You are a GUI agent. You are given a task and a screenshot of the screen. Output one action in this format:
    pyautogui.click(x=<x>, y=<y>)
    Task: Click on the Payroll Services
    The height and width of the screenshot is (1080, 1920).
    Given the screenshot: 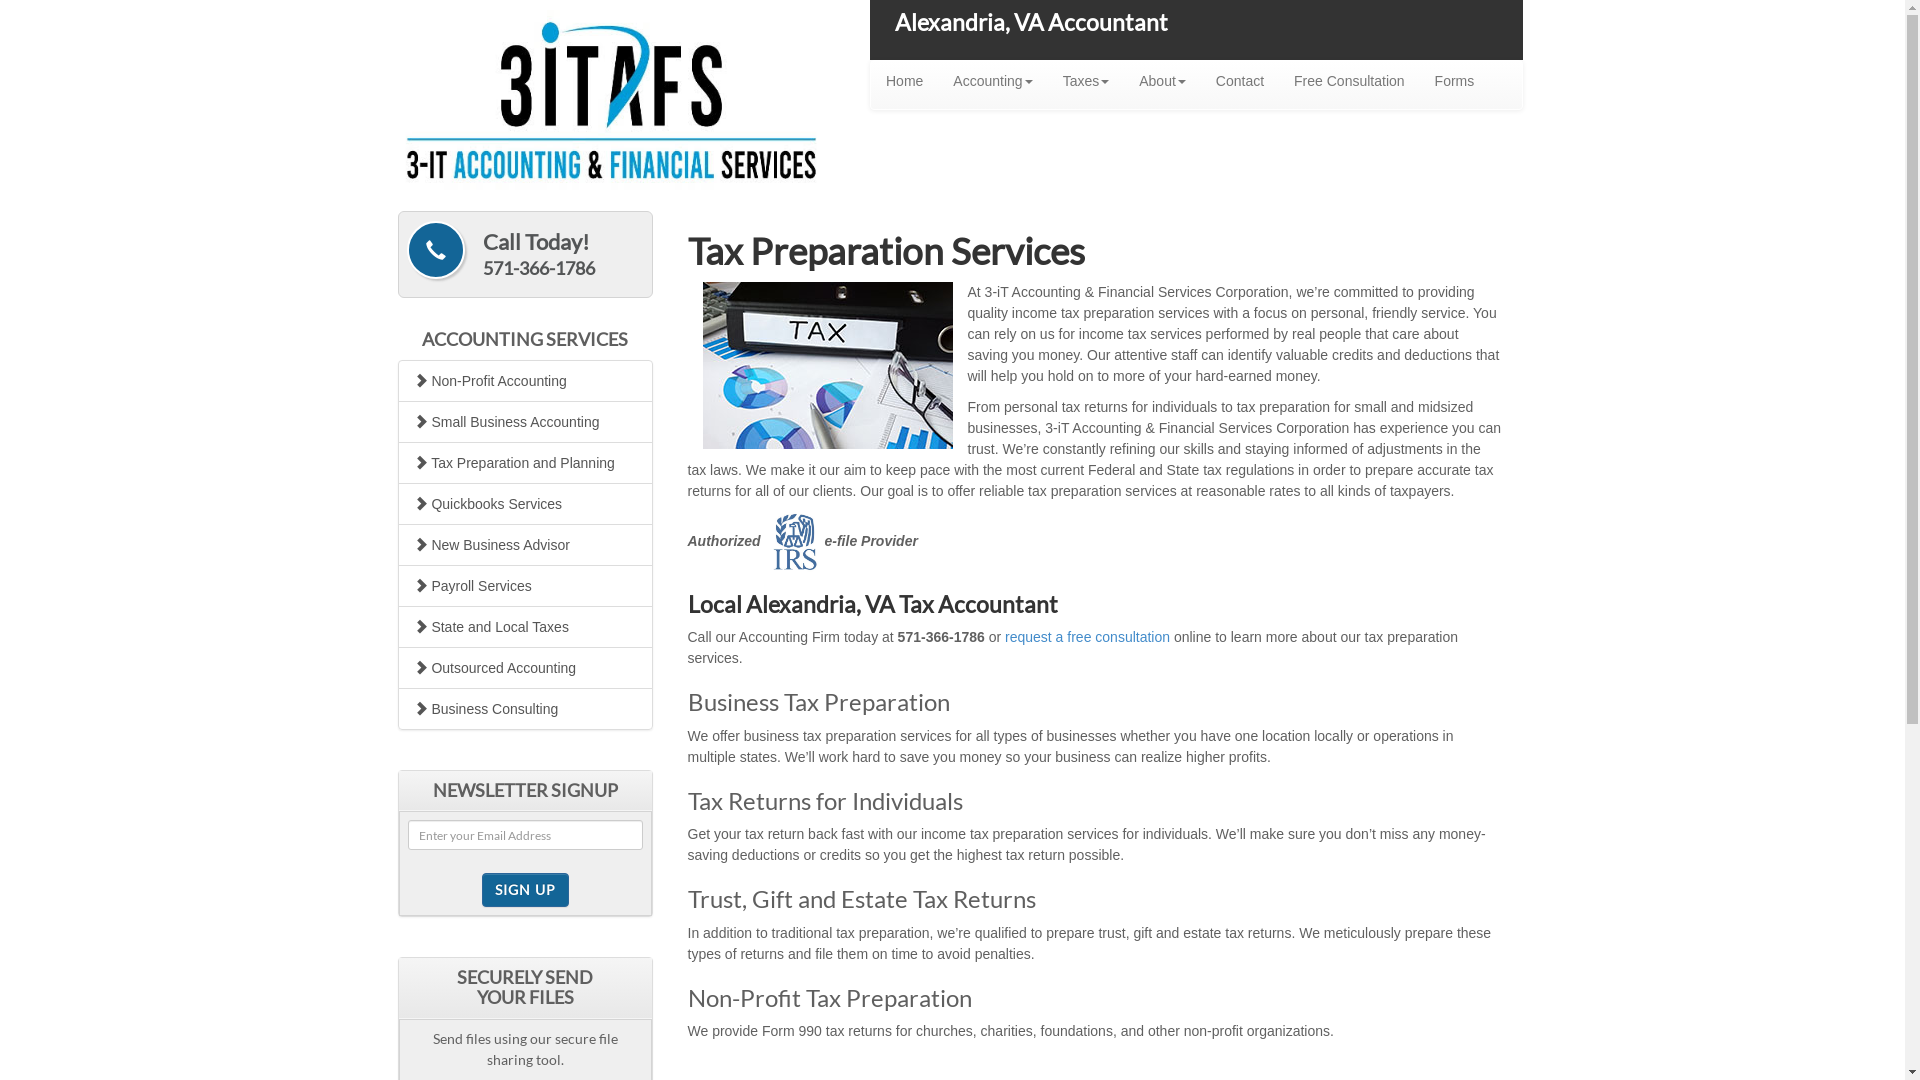 What is the action you would take?
    pyautogui.click(x=526, y=586)
    